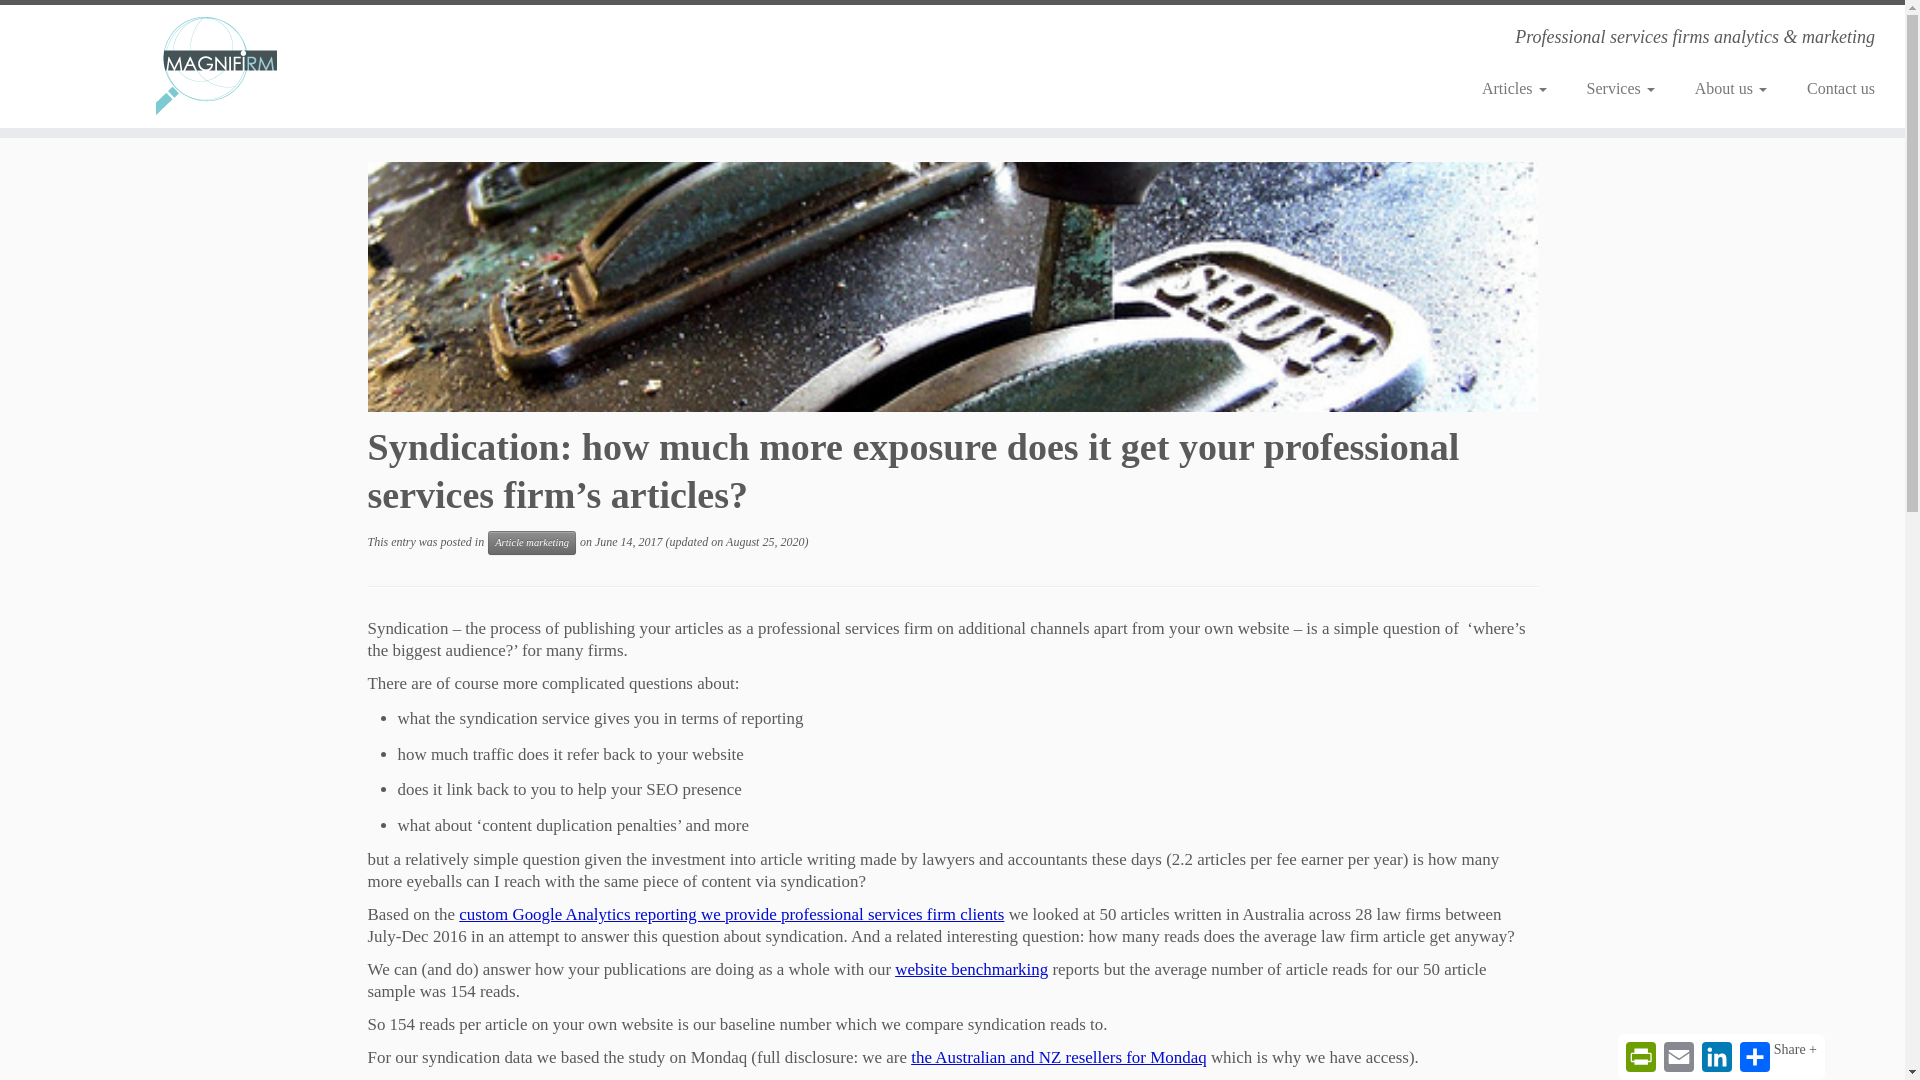 Image resolution: width=1920 pixels, height=1080 pixels. I want to click on Services, so click(1620, 88).